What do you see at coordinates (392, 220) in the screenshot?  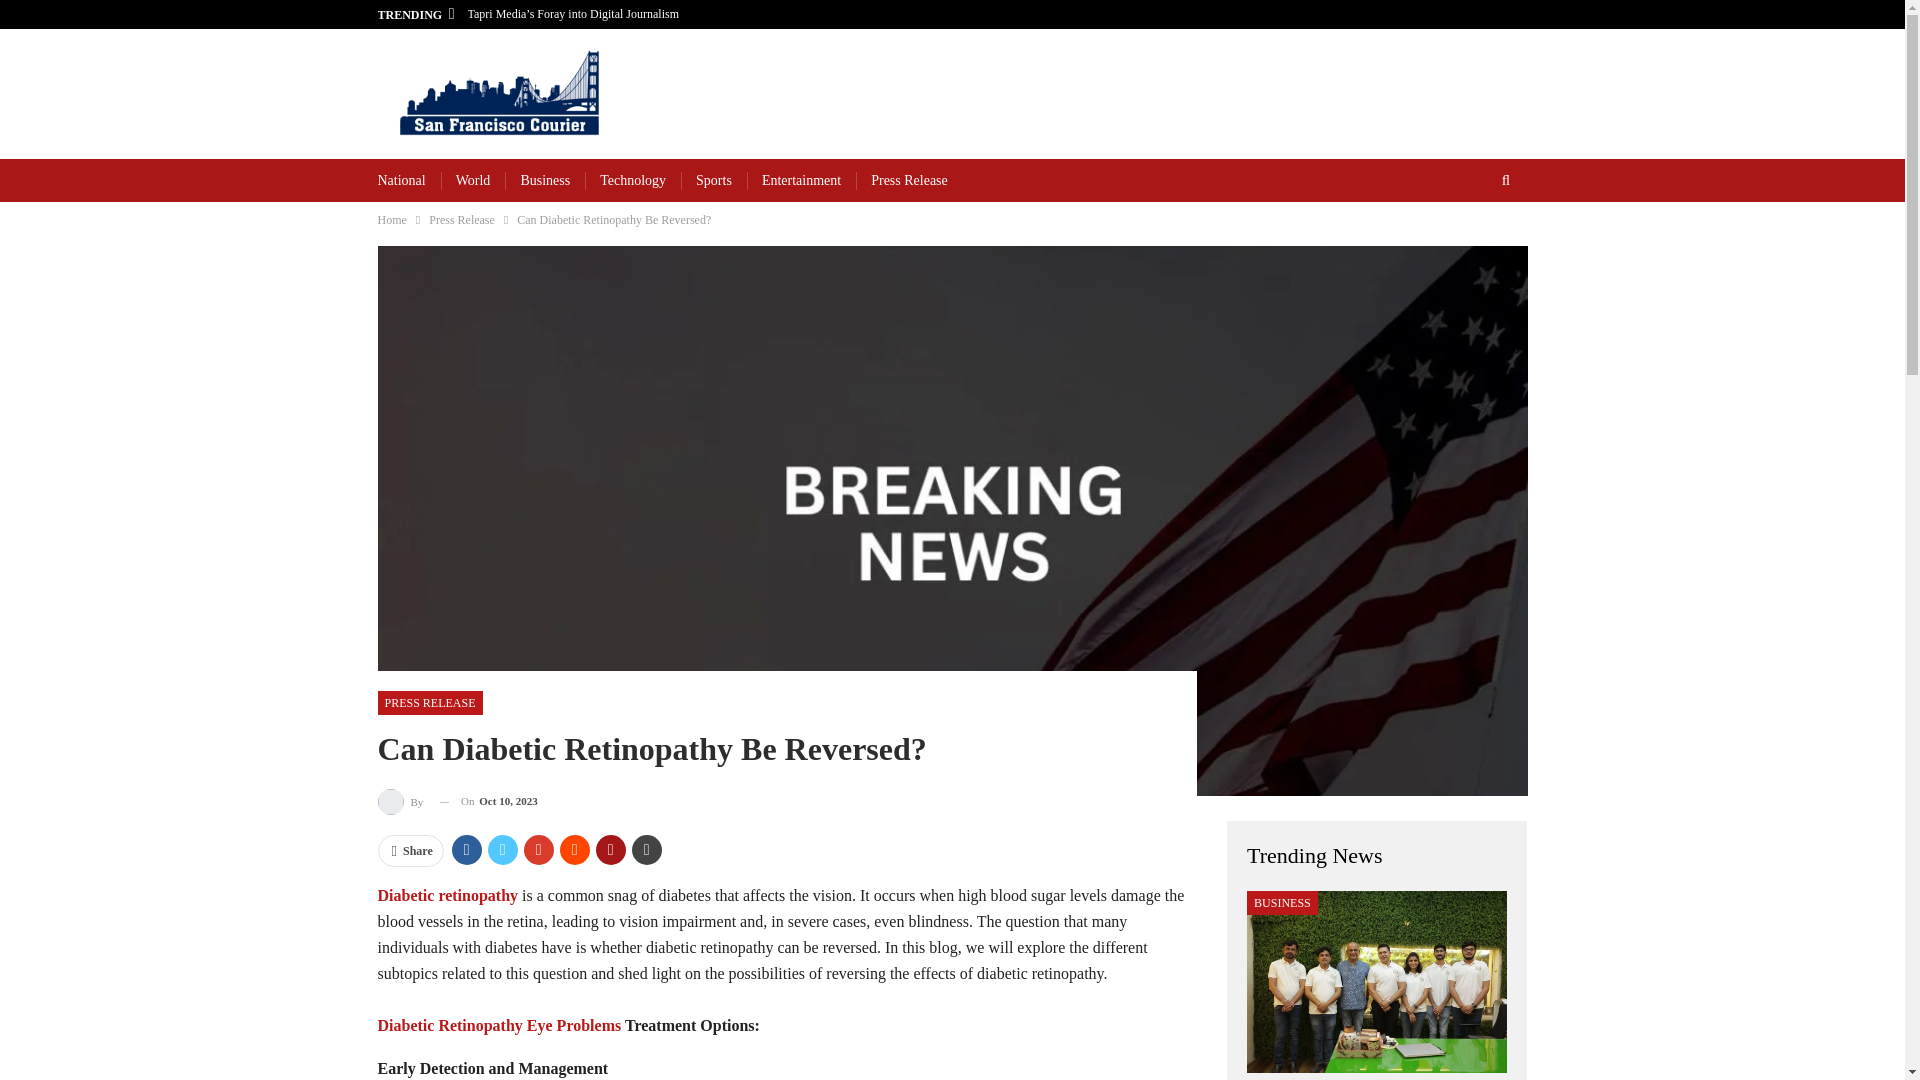 I see `Home` at bounding box center [392, 220].